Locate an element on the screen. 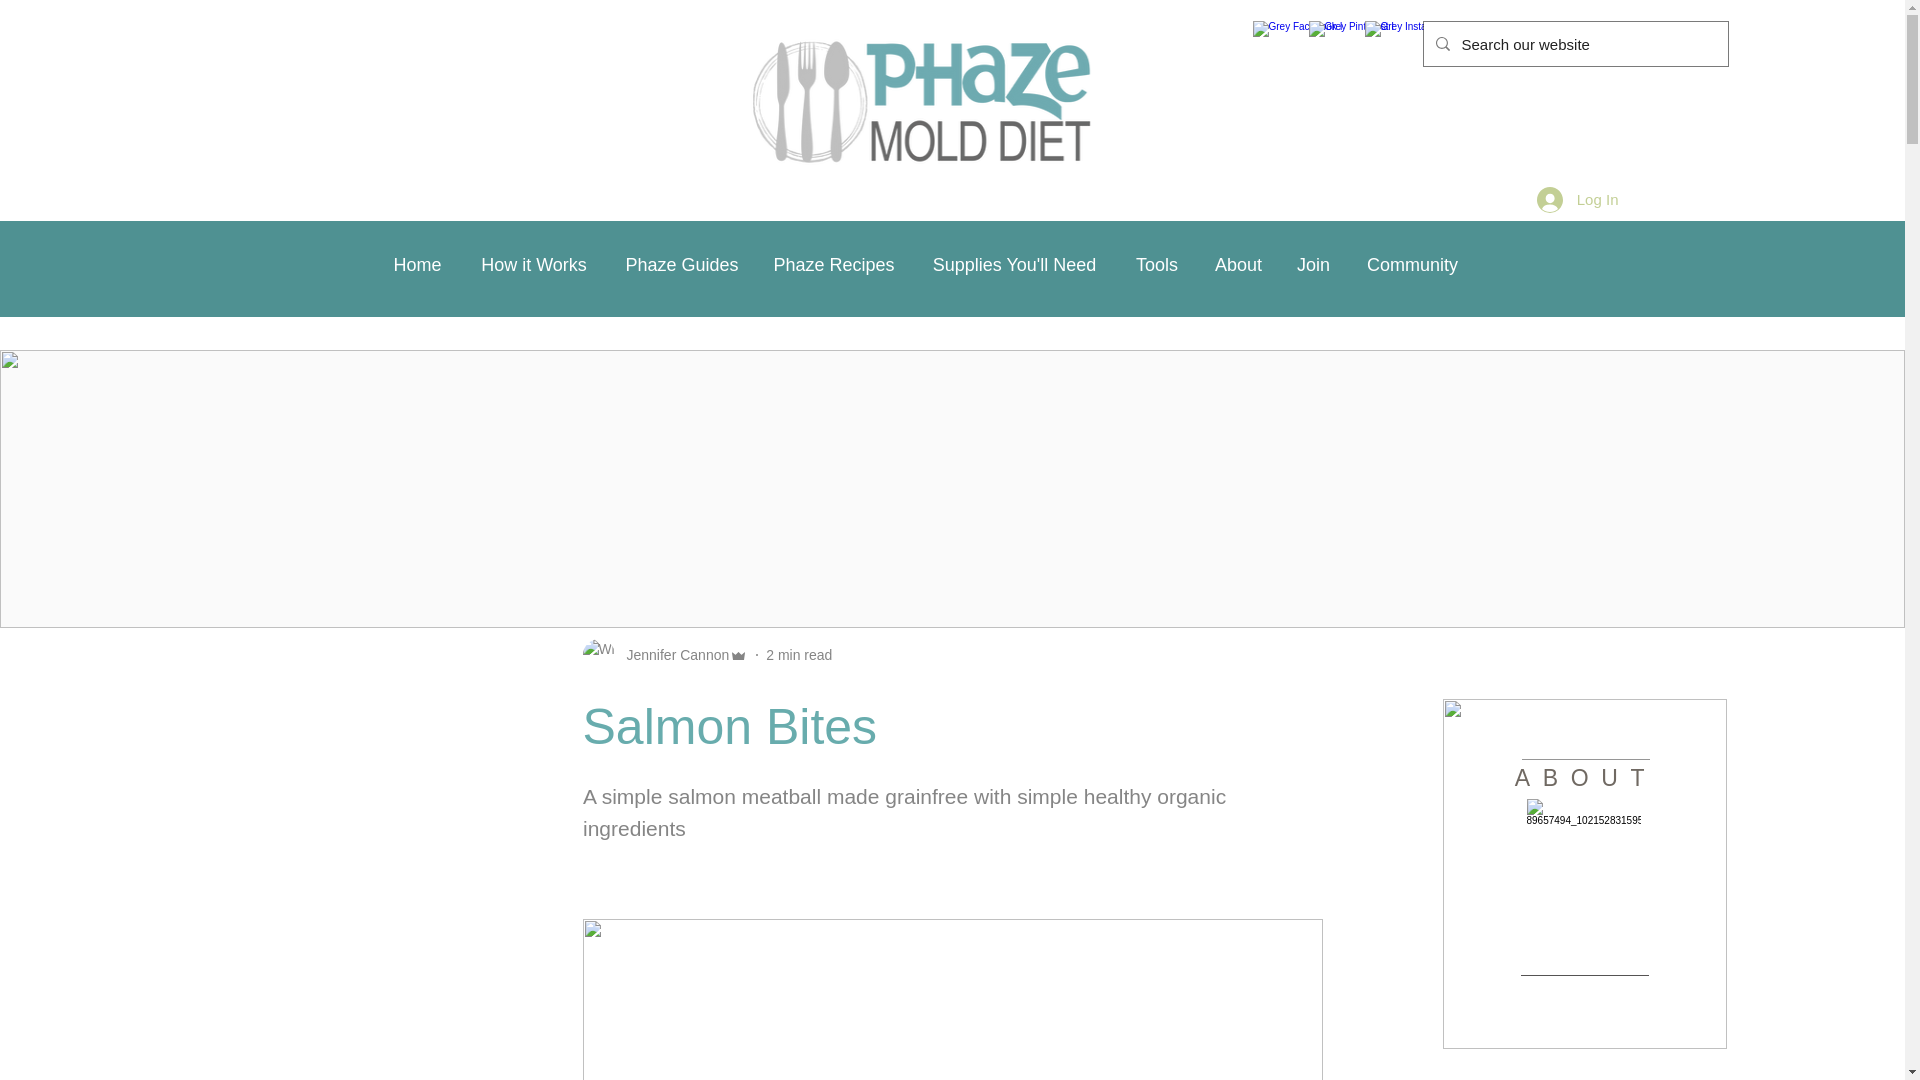  Supplies You'll Need is located at coordinates (1014, 264).